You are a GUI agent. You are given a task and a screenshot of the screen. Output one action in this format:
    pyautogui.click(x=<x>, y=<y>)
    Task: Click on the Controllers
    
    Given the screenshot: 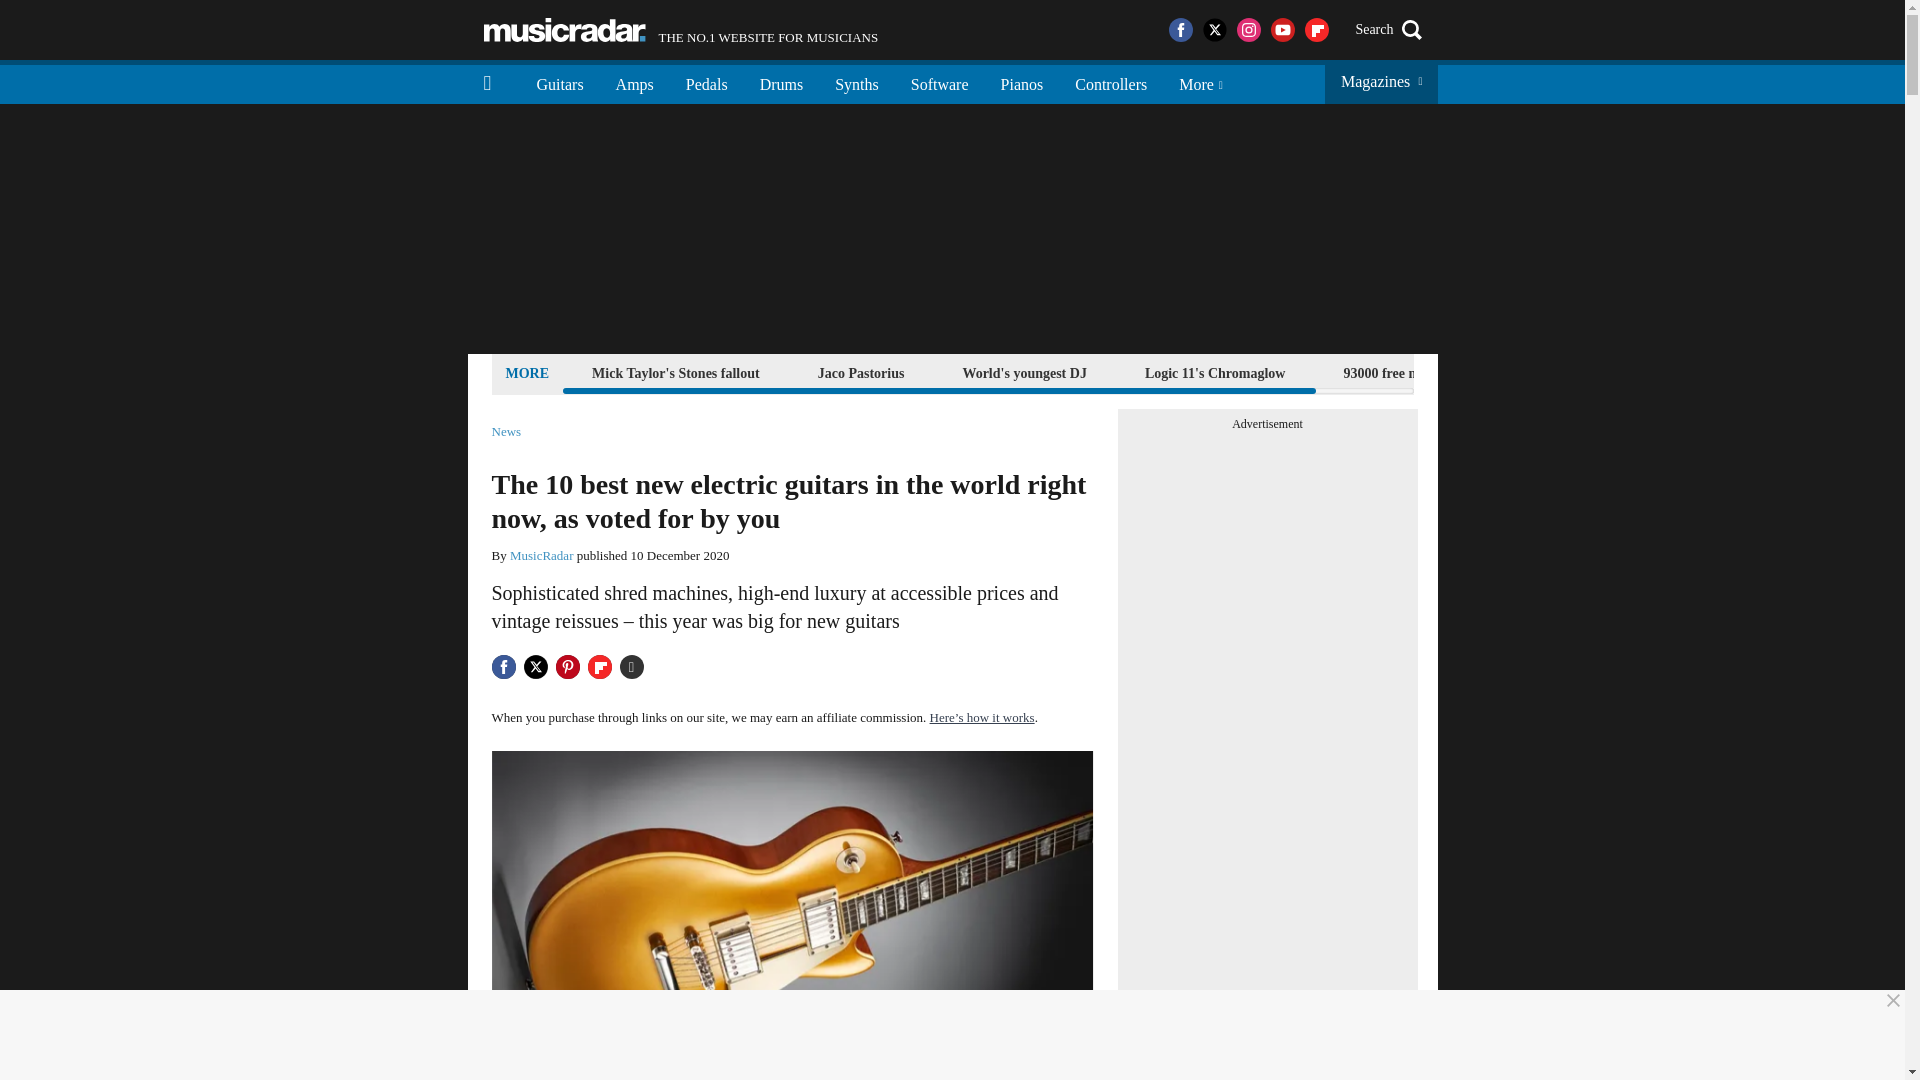 What is the action you would take?
    pyautogui.click(x=1111, y=82)
    